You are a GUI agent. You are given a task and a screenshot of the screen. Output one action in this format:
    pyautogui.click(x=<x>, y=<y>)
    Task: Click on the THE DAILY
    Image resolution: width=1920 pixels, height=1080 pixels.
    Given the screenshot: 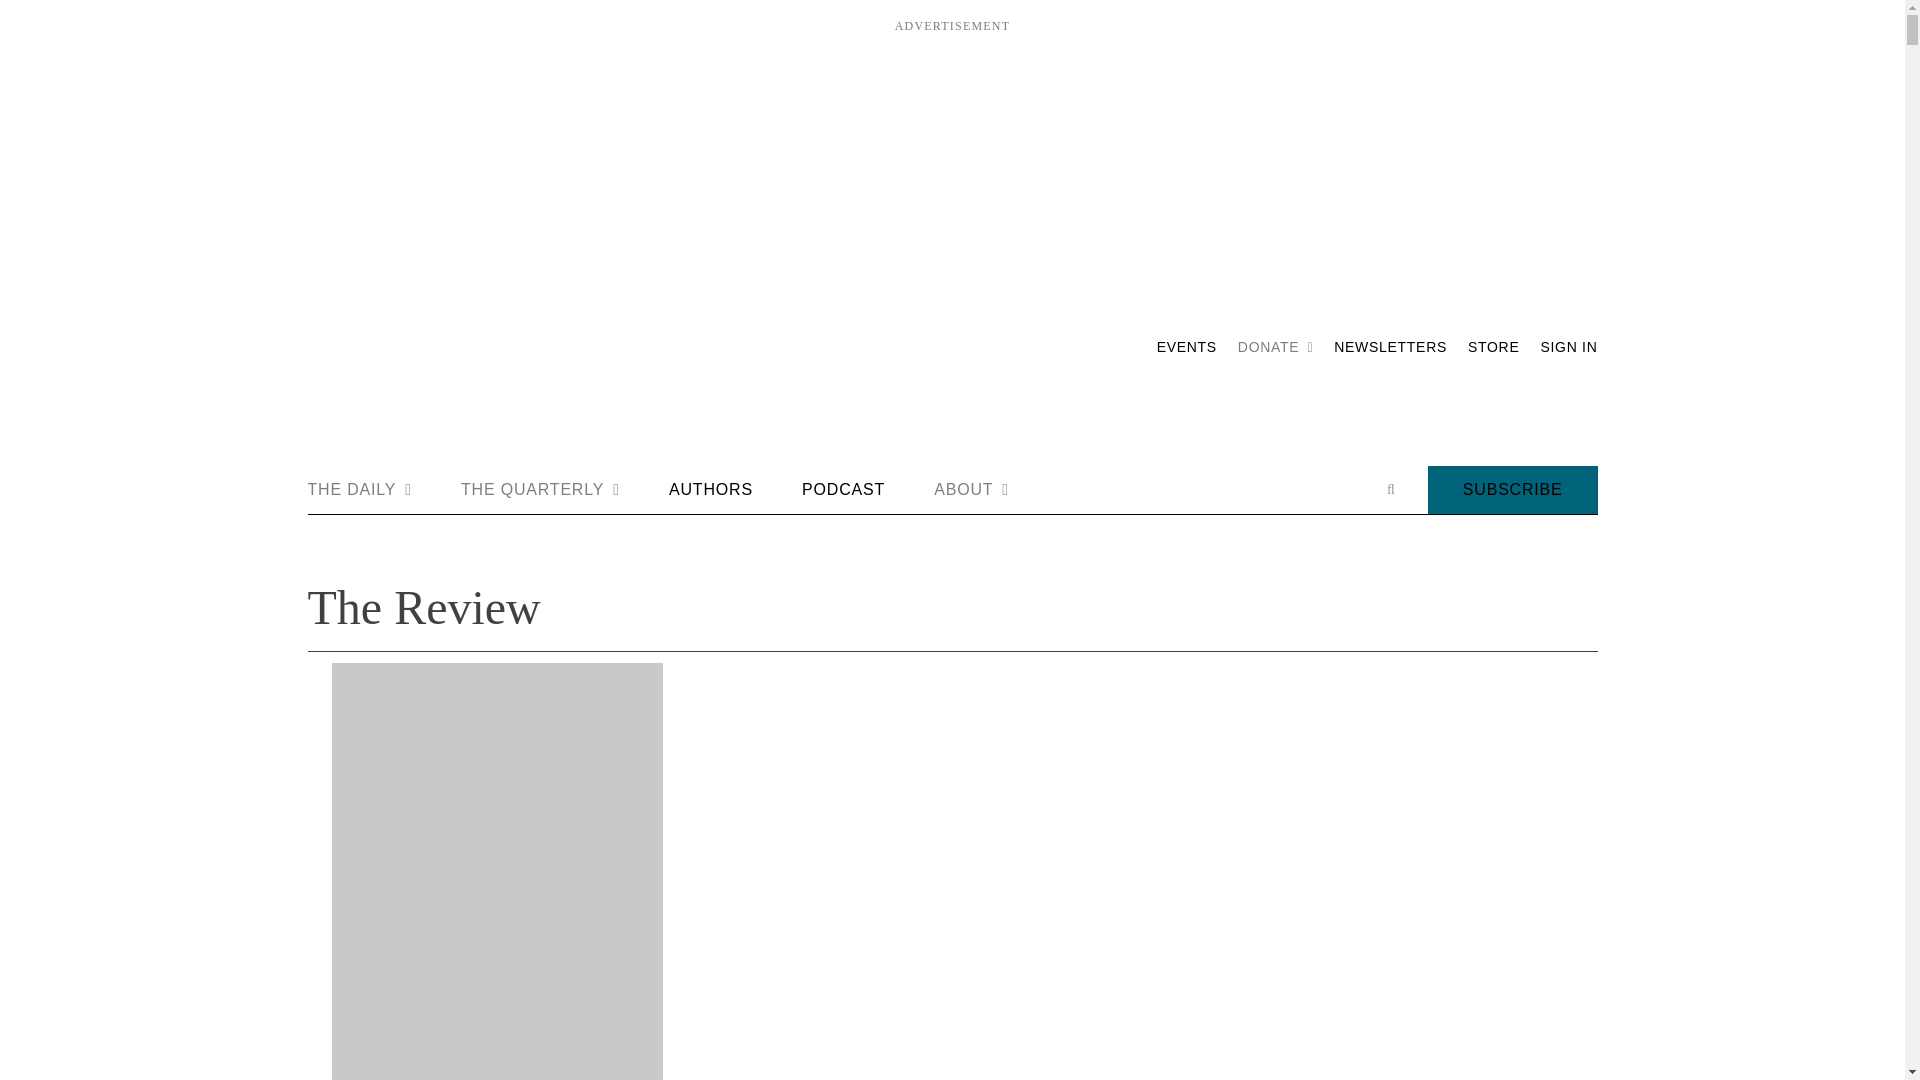 What is the action you would take?
    pyautogui.click(x=360, y=490)
    